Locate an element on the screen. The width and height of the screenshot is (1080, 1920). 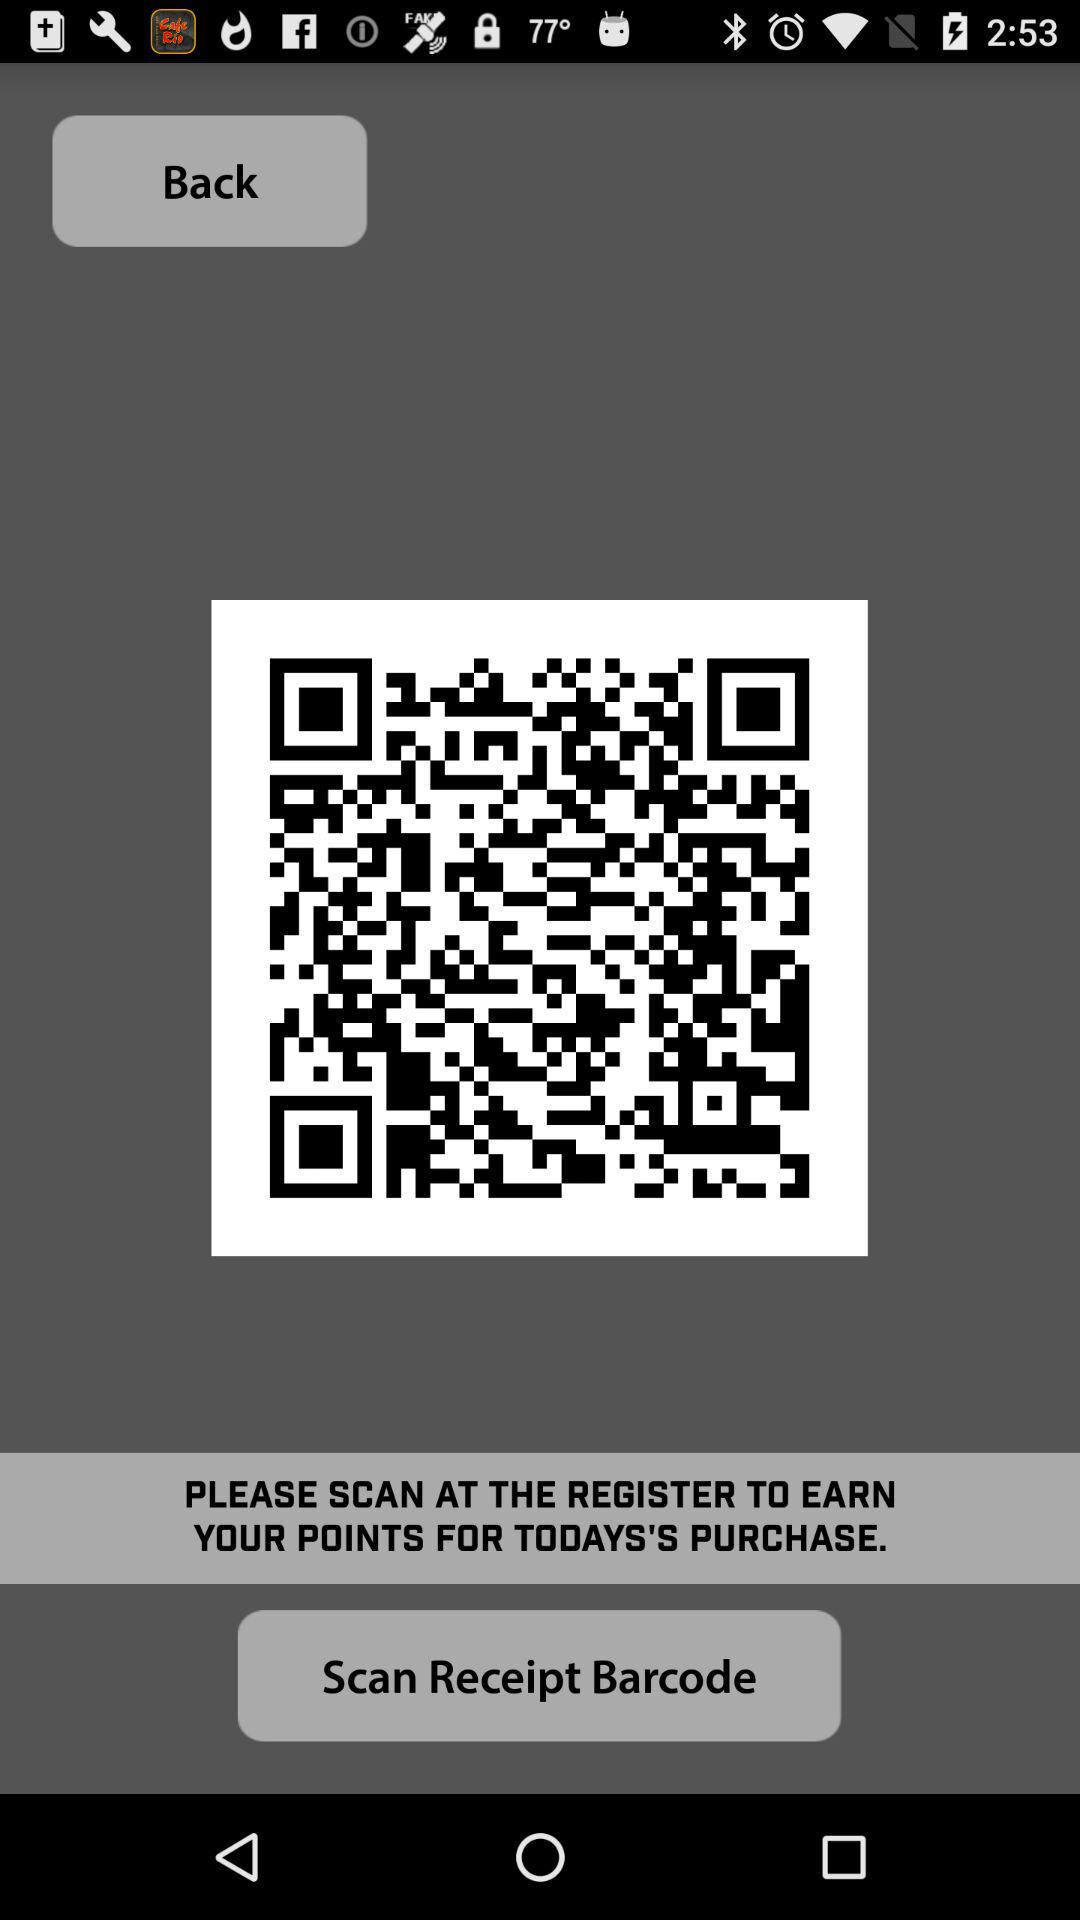
turn off scan receipt barcode icon is located at coordinates (539, 1676).